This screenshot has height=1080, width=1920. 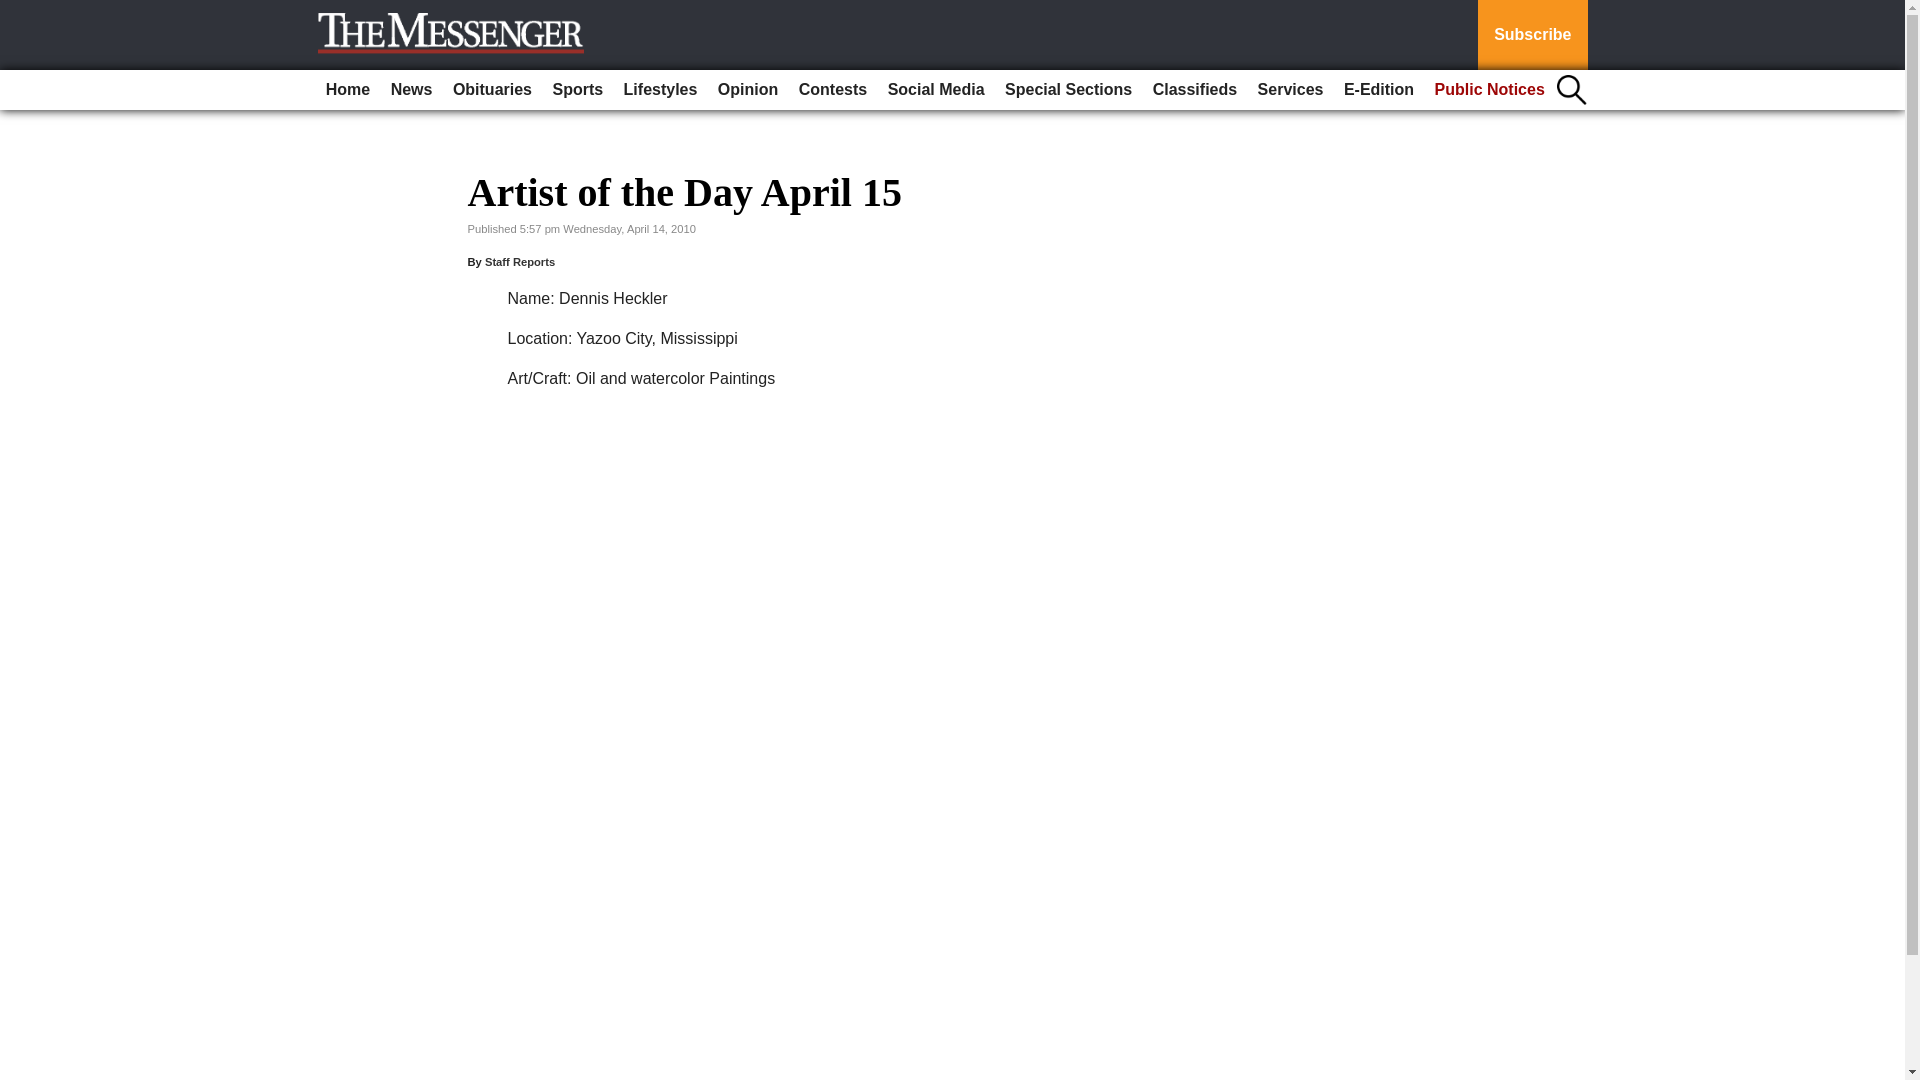 I want to click on Public Notices, so click(x=1490, y=90).